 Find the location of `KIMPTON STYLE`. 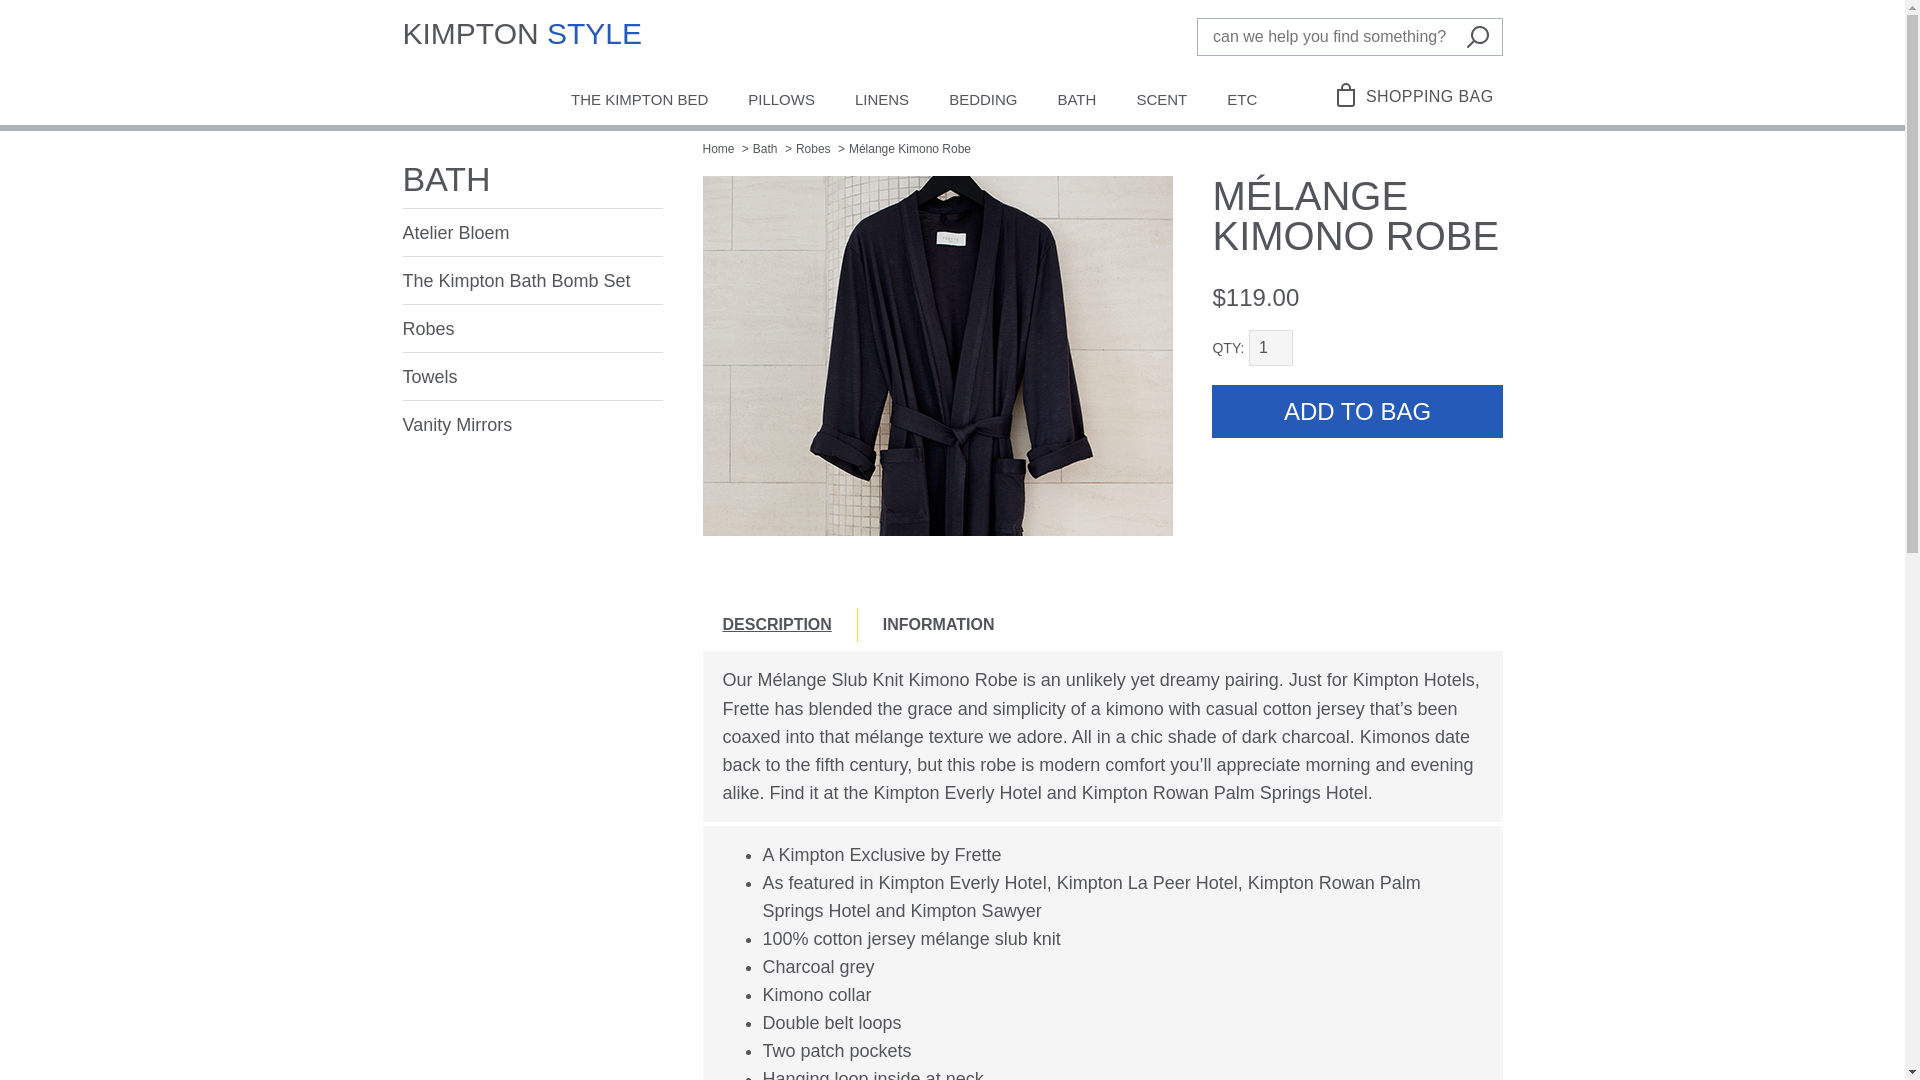

KIMPTON STYLE is located at coordinates (524, 38).